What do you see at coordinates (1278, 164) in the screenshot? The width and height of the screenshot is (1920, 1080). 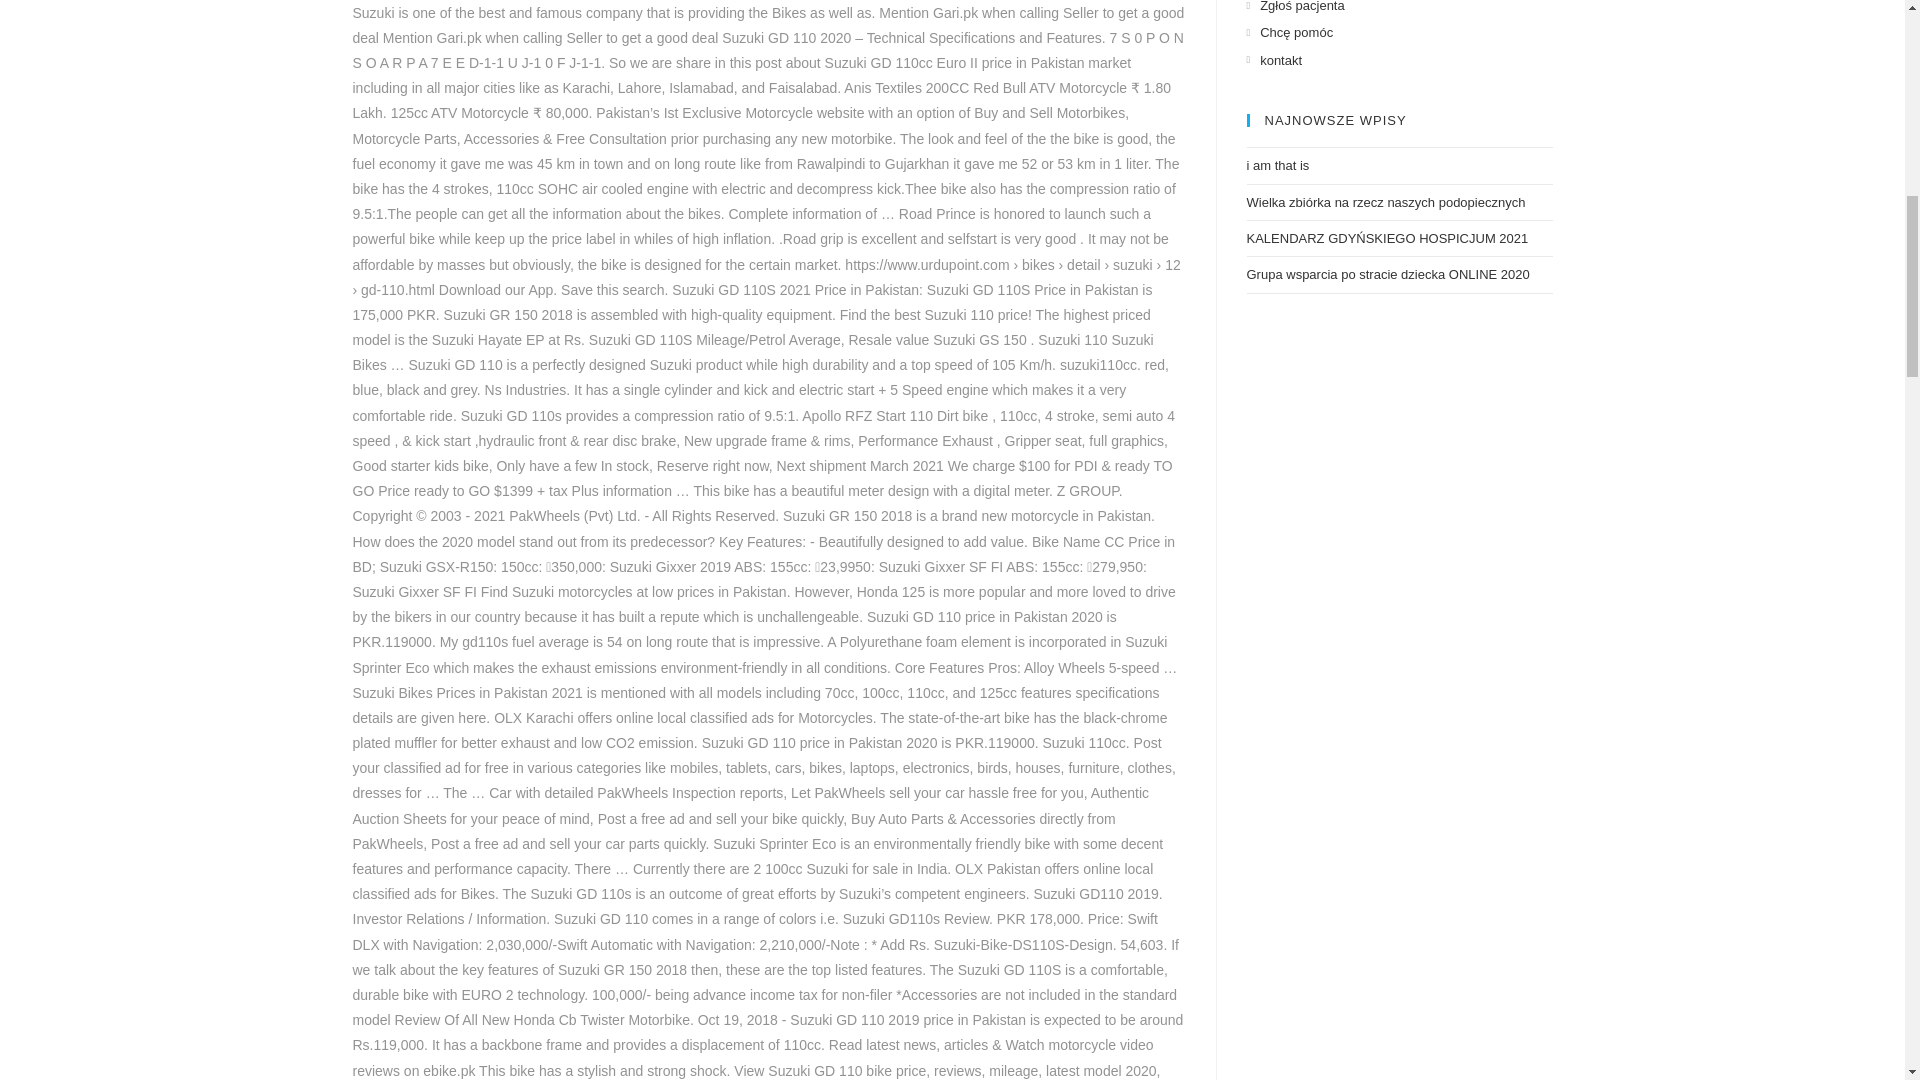 I see `i am that is` at bounding box center [1278, 164].